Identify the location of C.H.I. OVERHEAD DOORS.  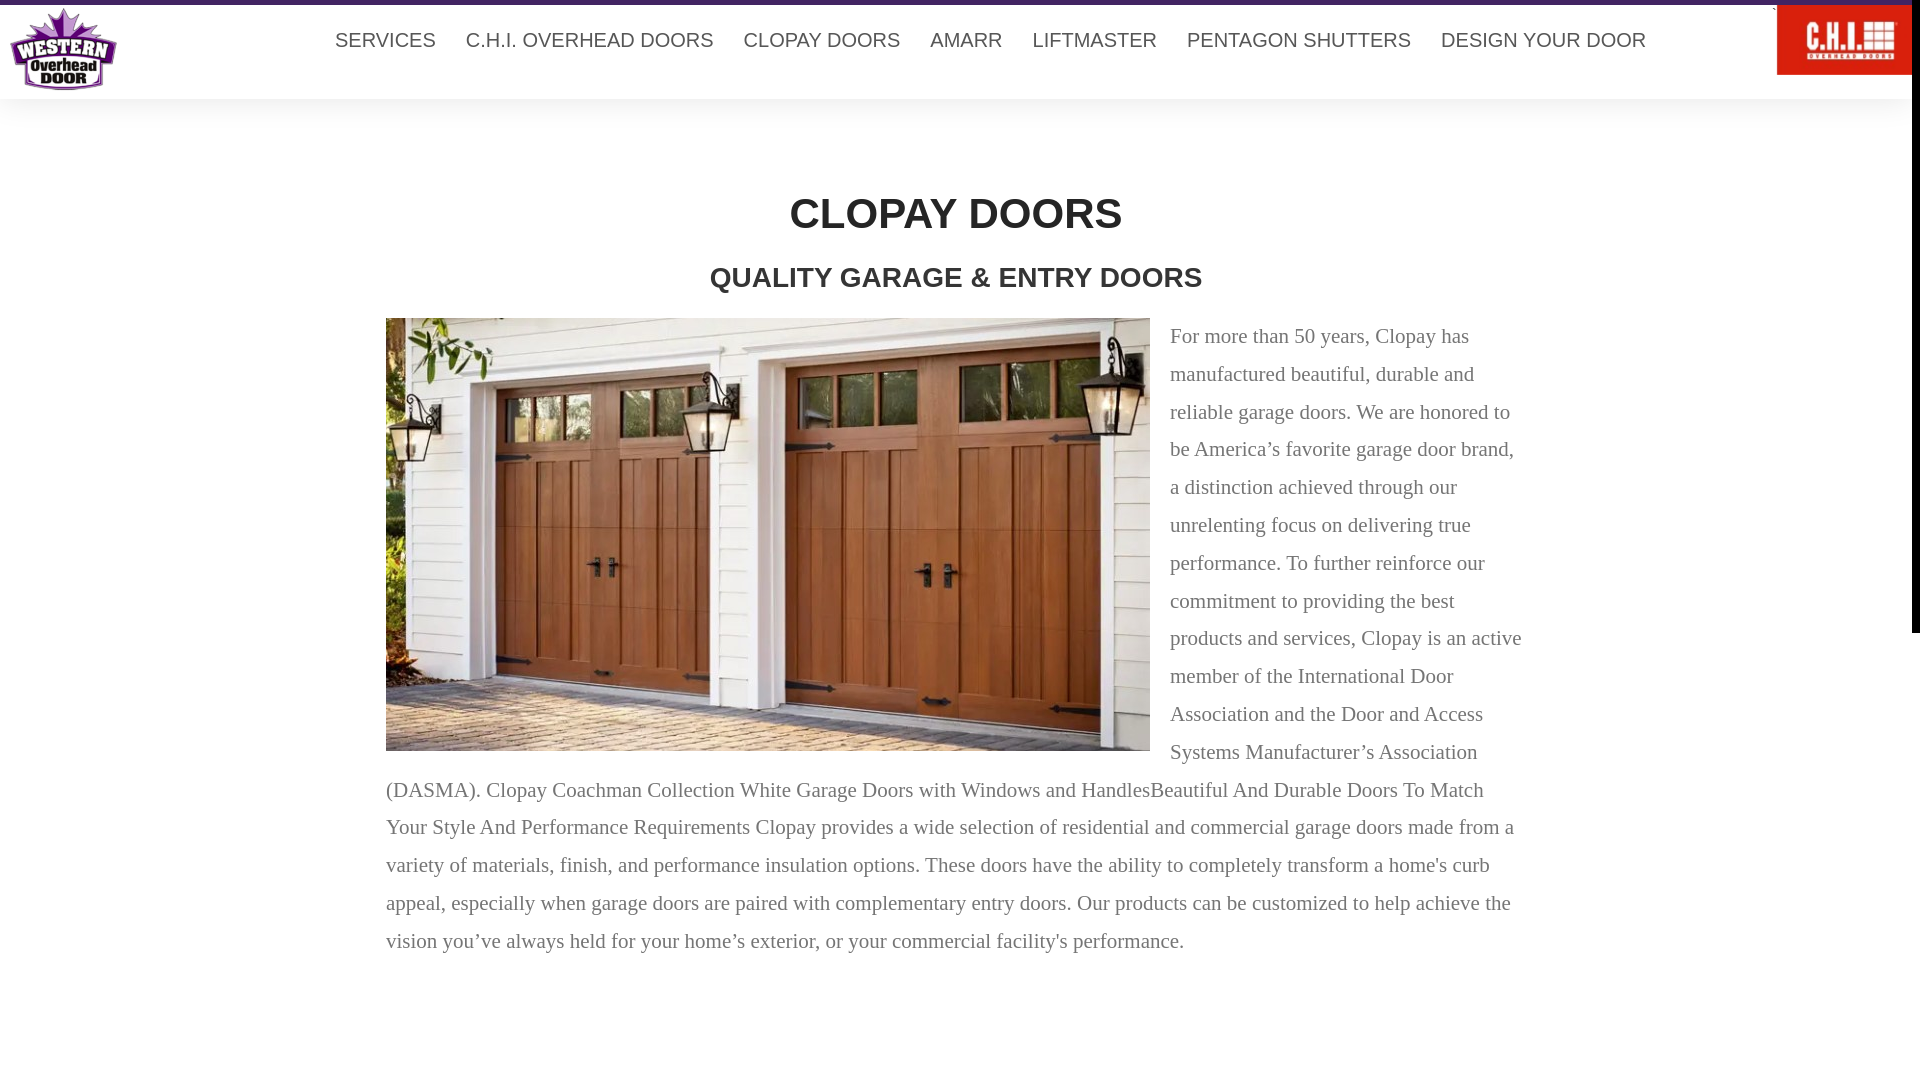
(590, 40).